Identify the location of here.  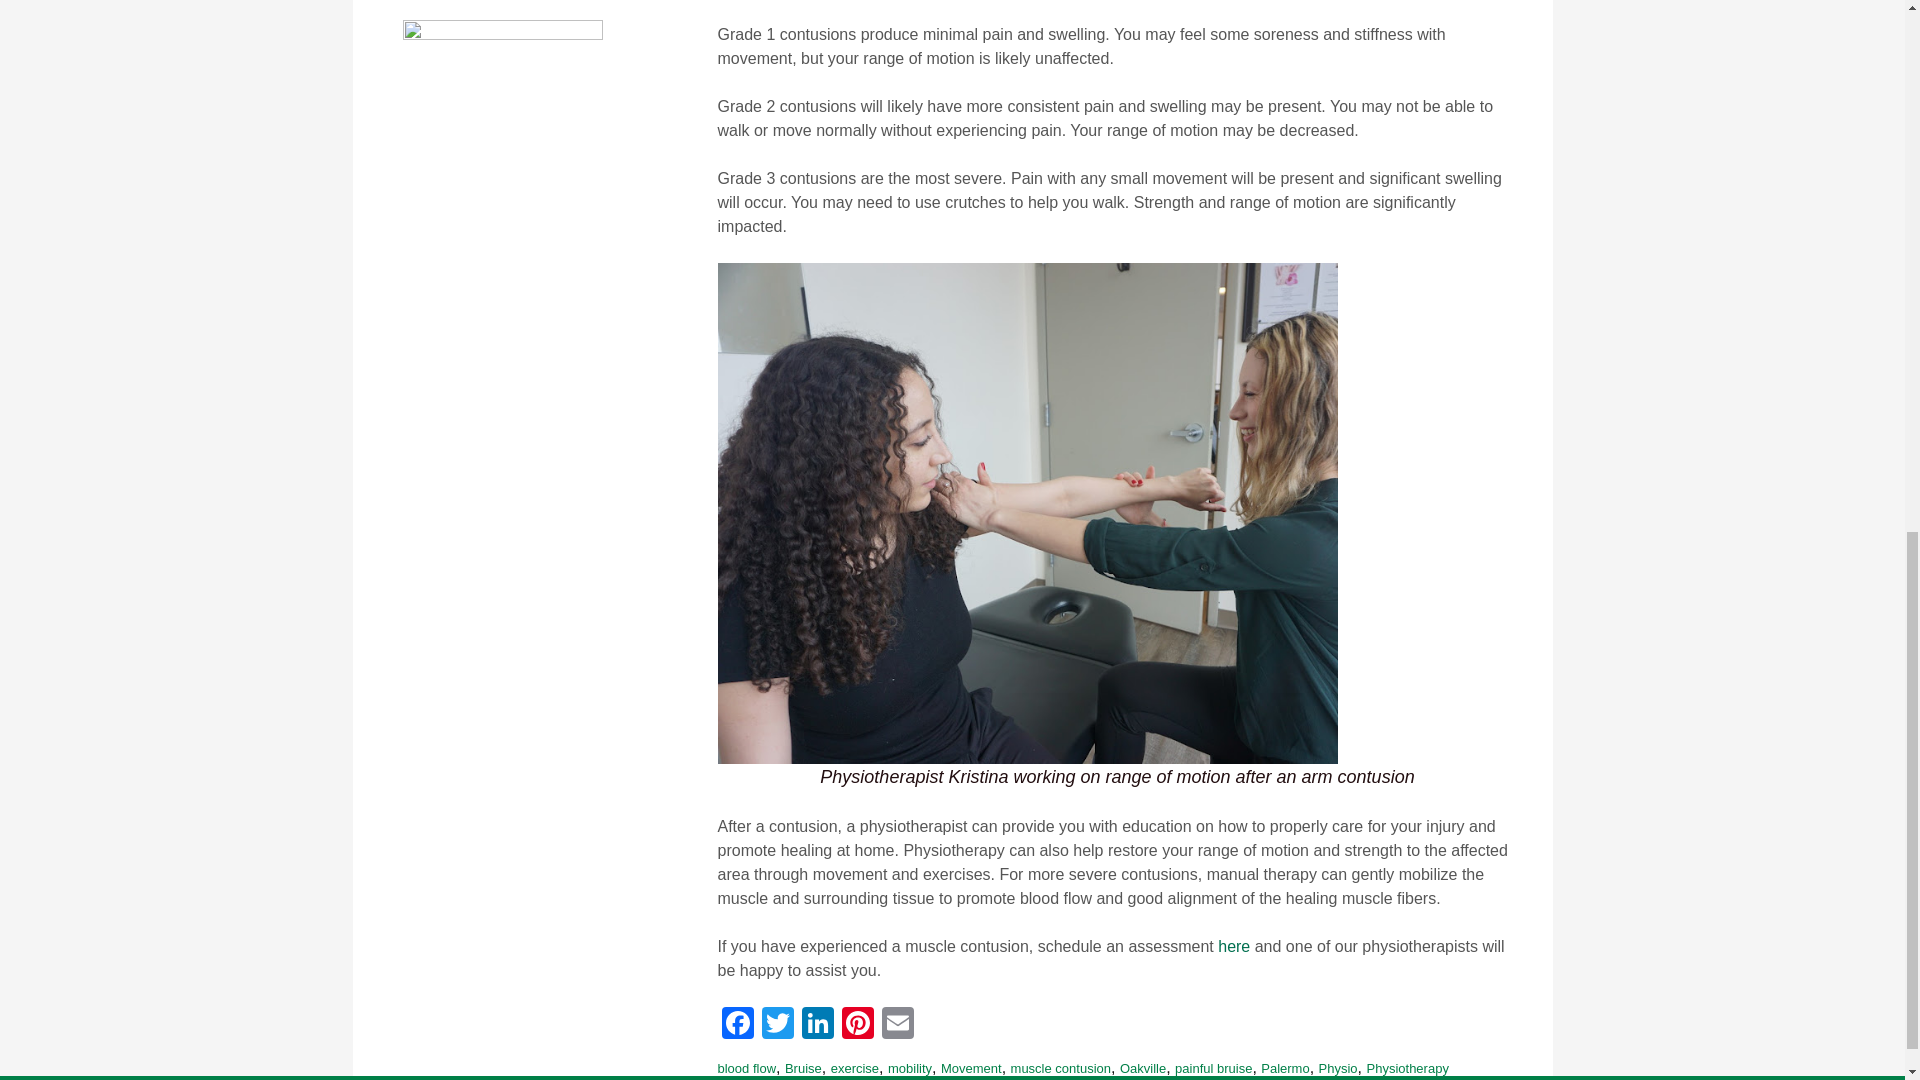
(1233, 946).